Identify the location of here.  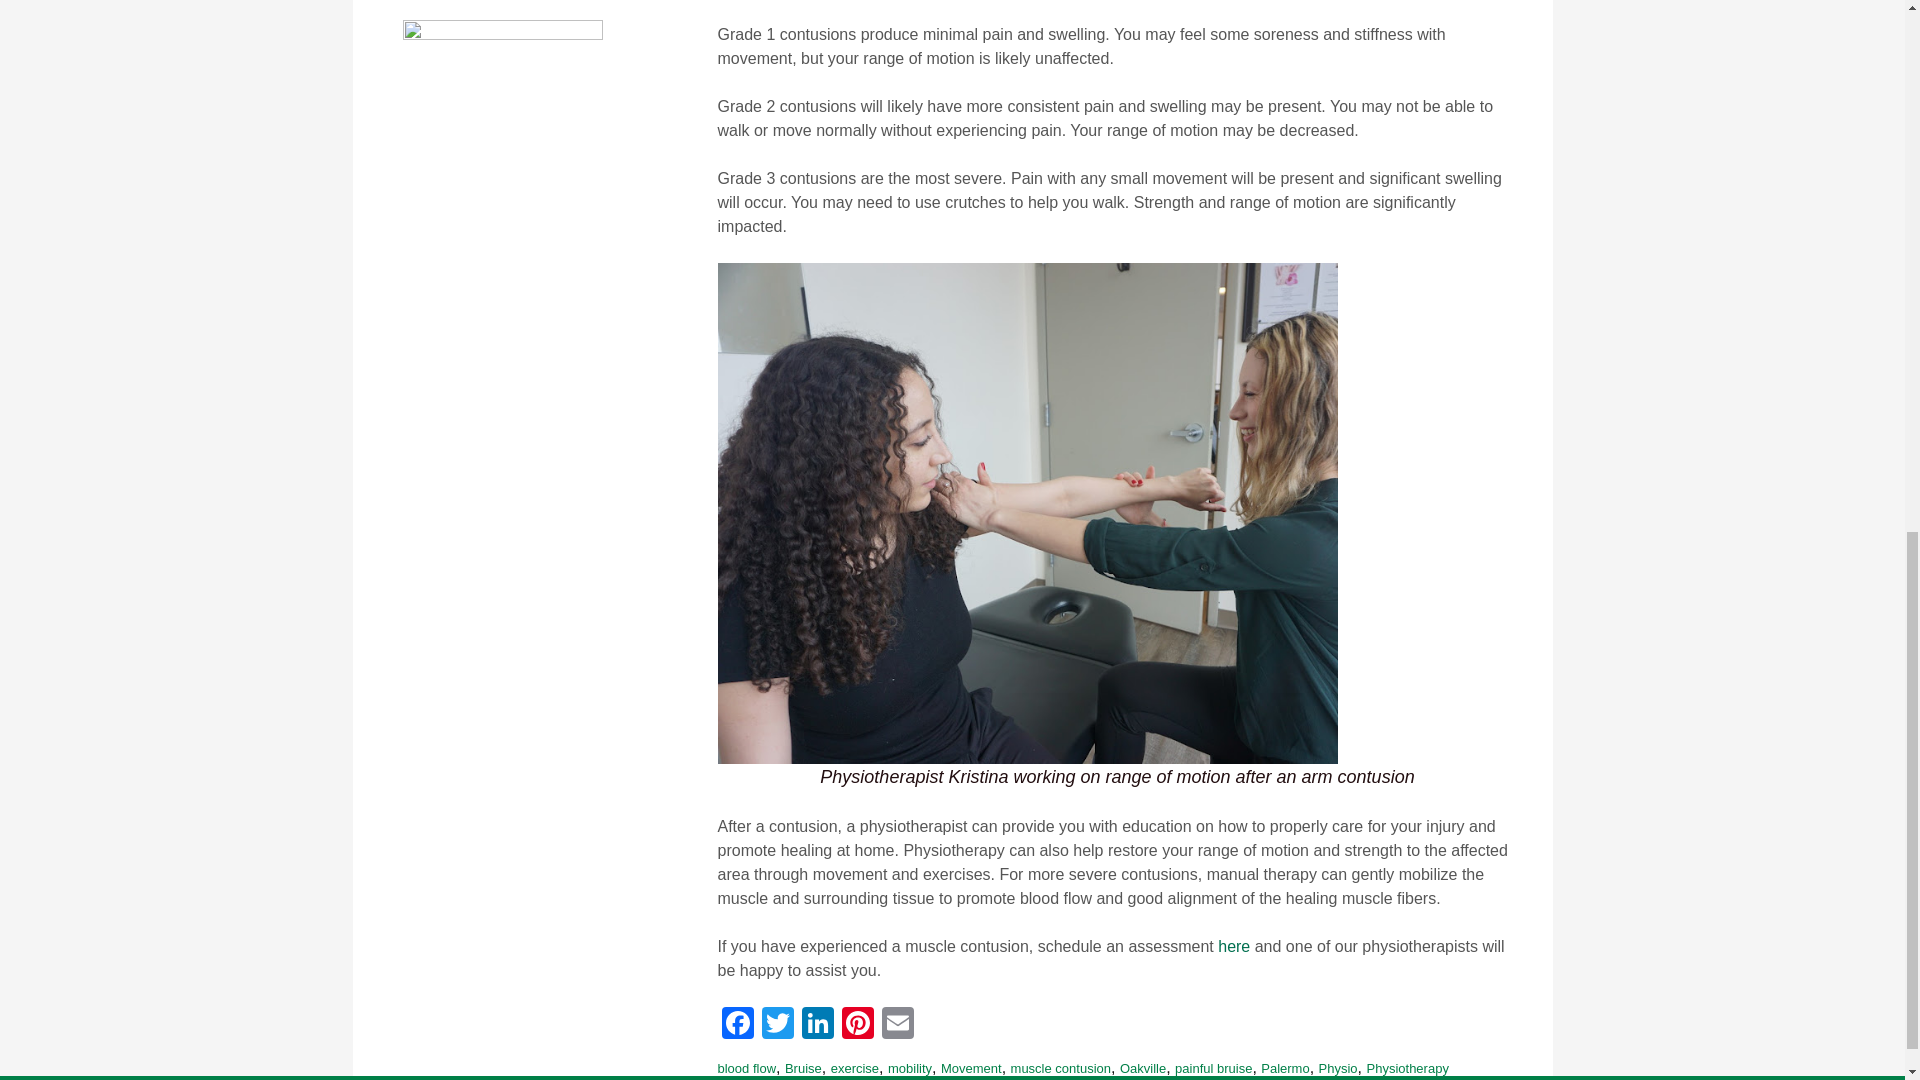
(1233, 946).